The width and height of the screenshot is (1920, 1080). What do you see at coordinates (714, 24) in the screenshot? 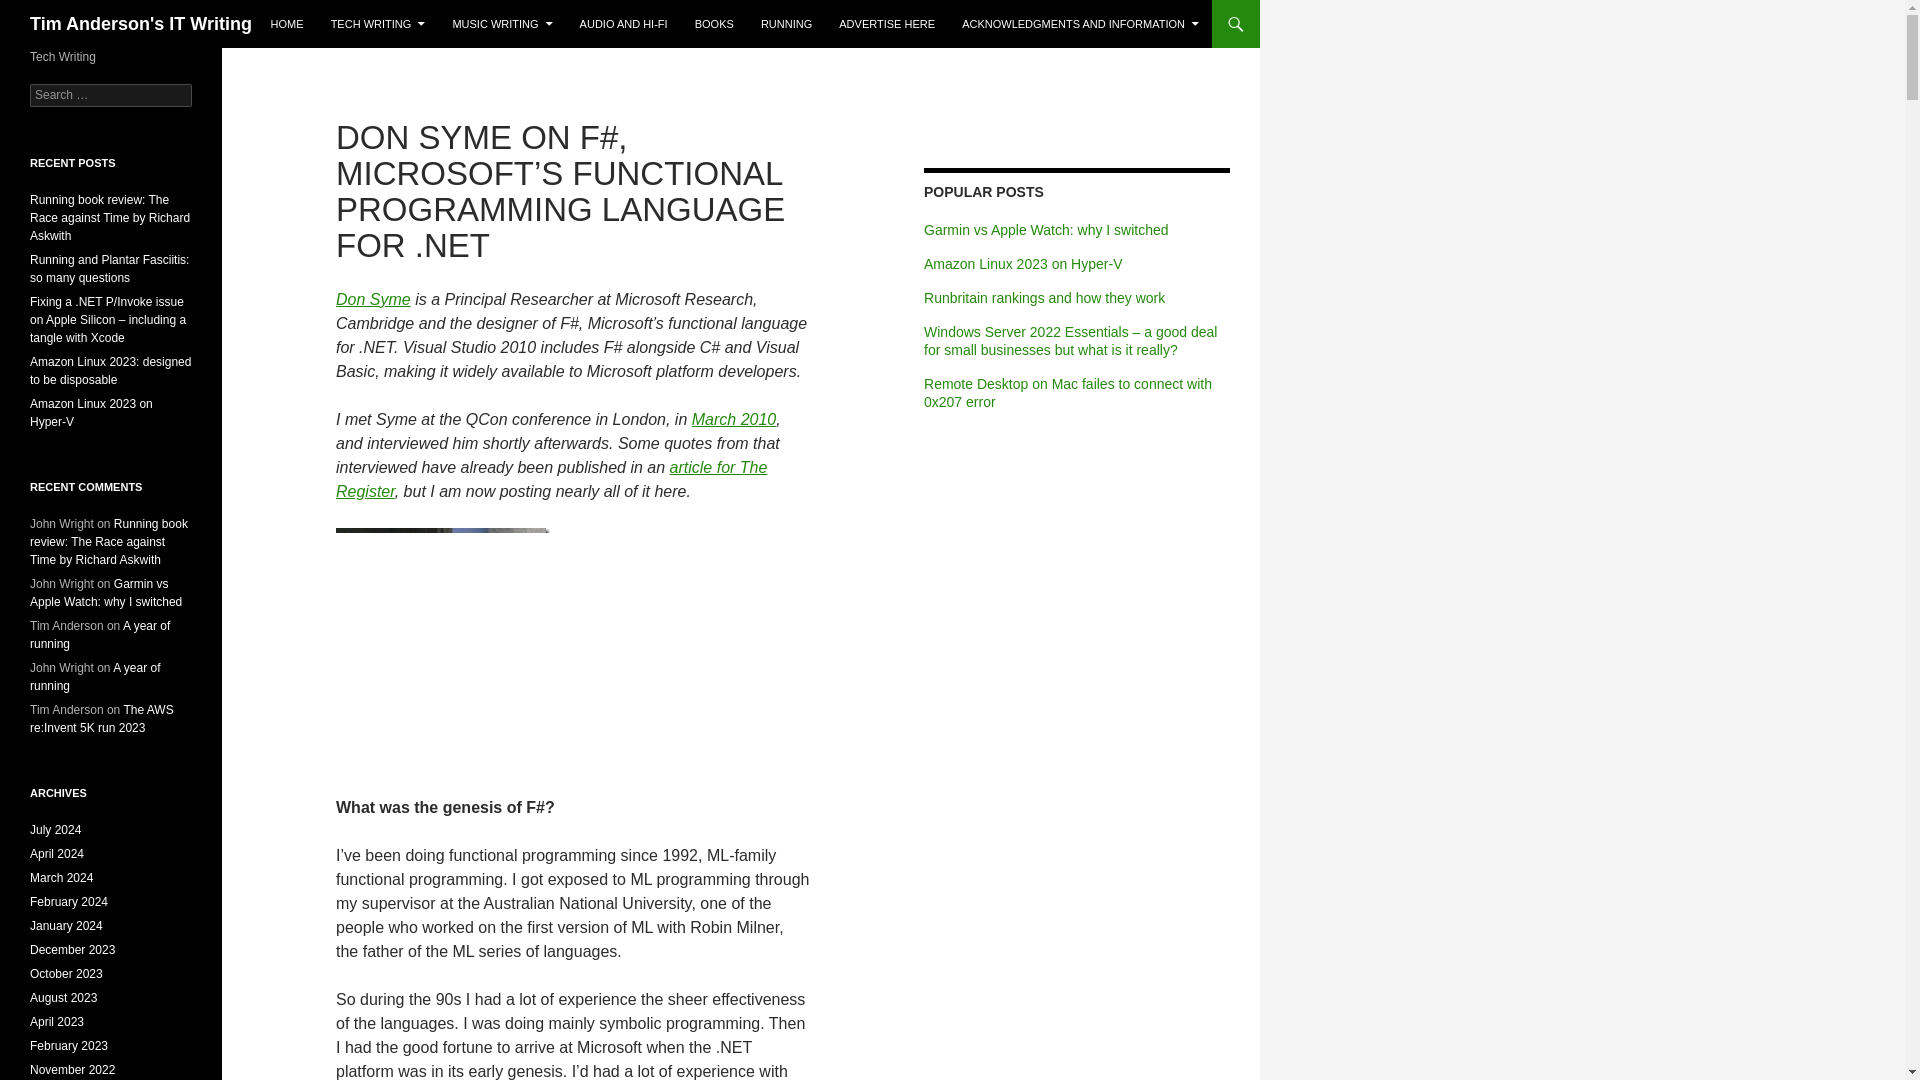
I see `BOOKS` at bounding box center [714, 24].